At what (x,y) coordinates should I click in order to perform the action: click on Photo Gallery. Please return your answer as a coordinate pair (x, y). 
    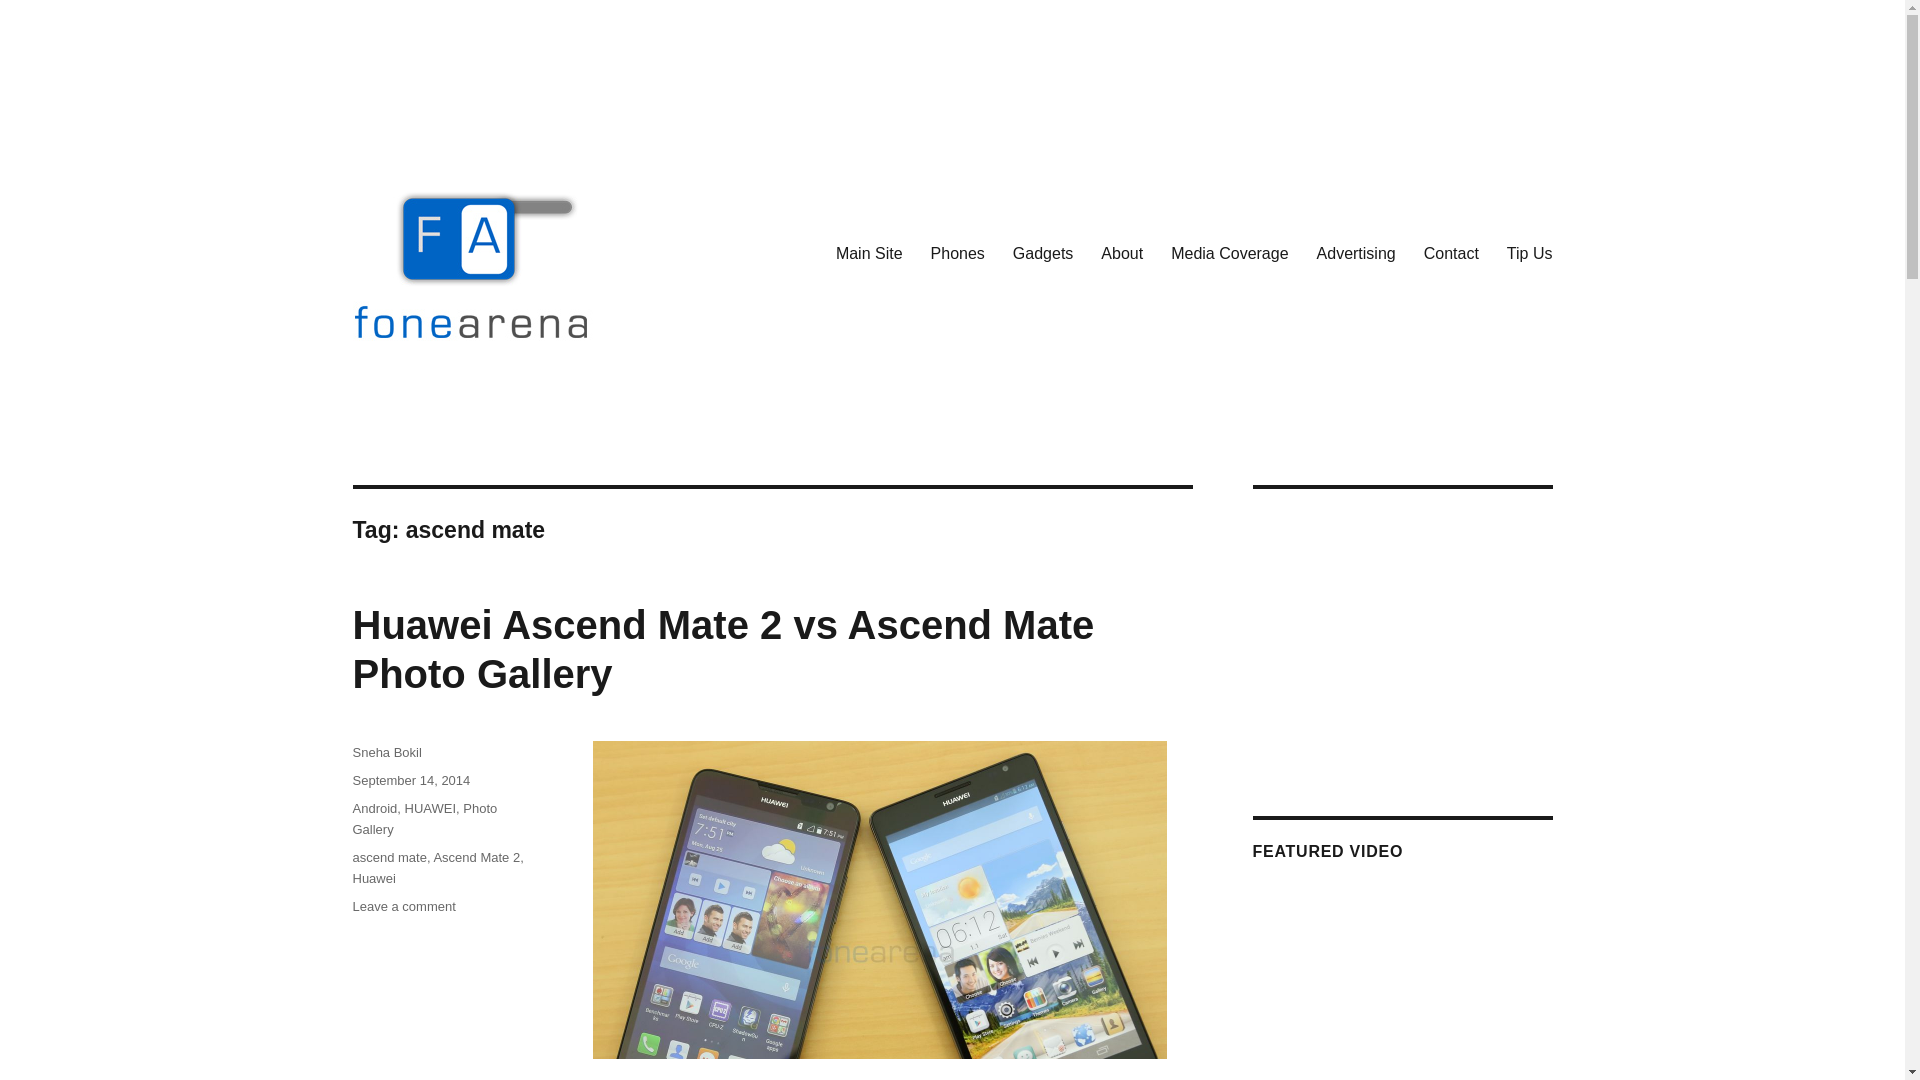
    Looking at the image, I should click on (424, 819).